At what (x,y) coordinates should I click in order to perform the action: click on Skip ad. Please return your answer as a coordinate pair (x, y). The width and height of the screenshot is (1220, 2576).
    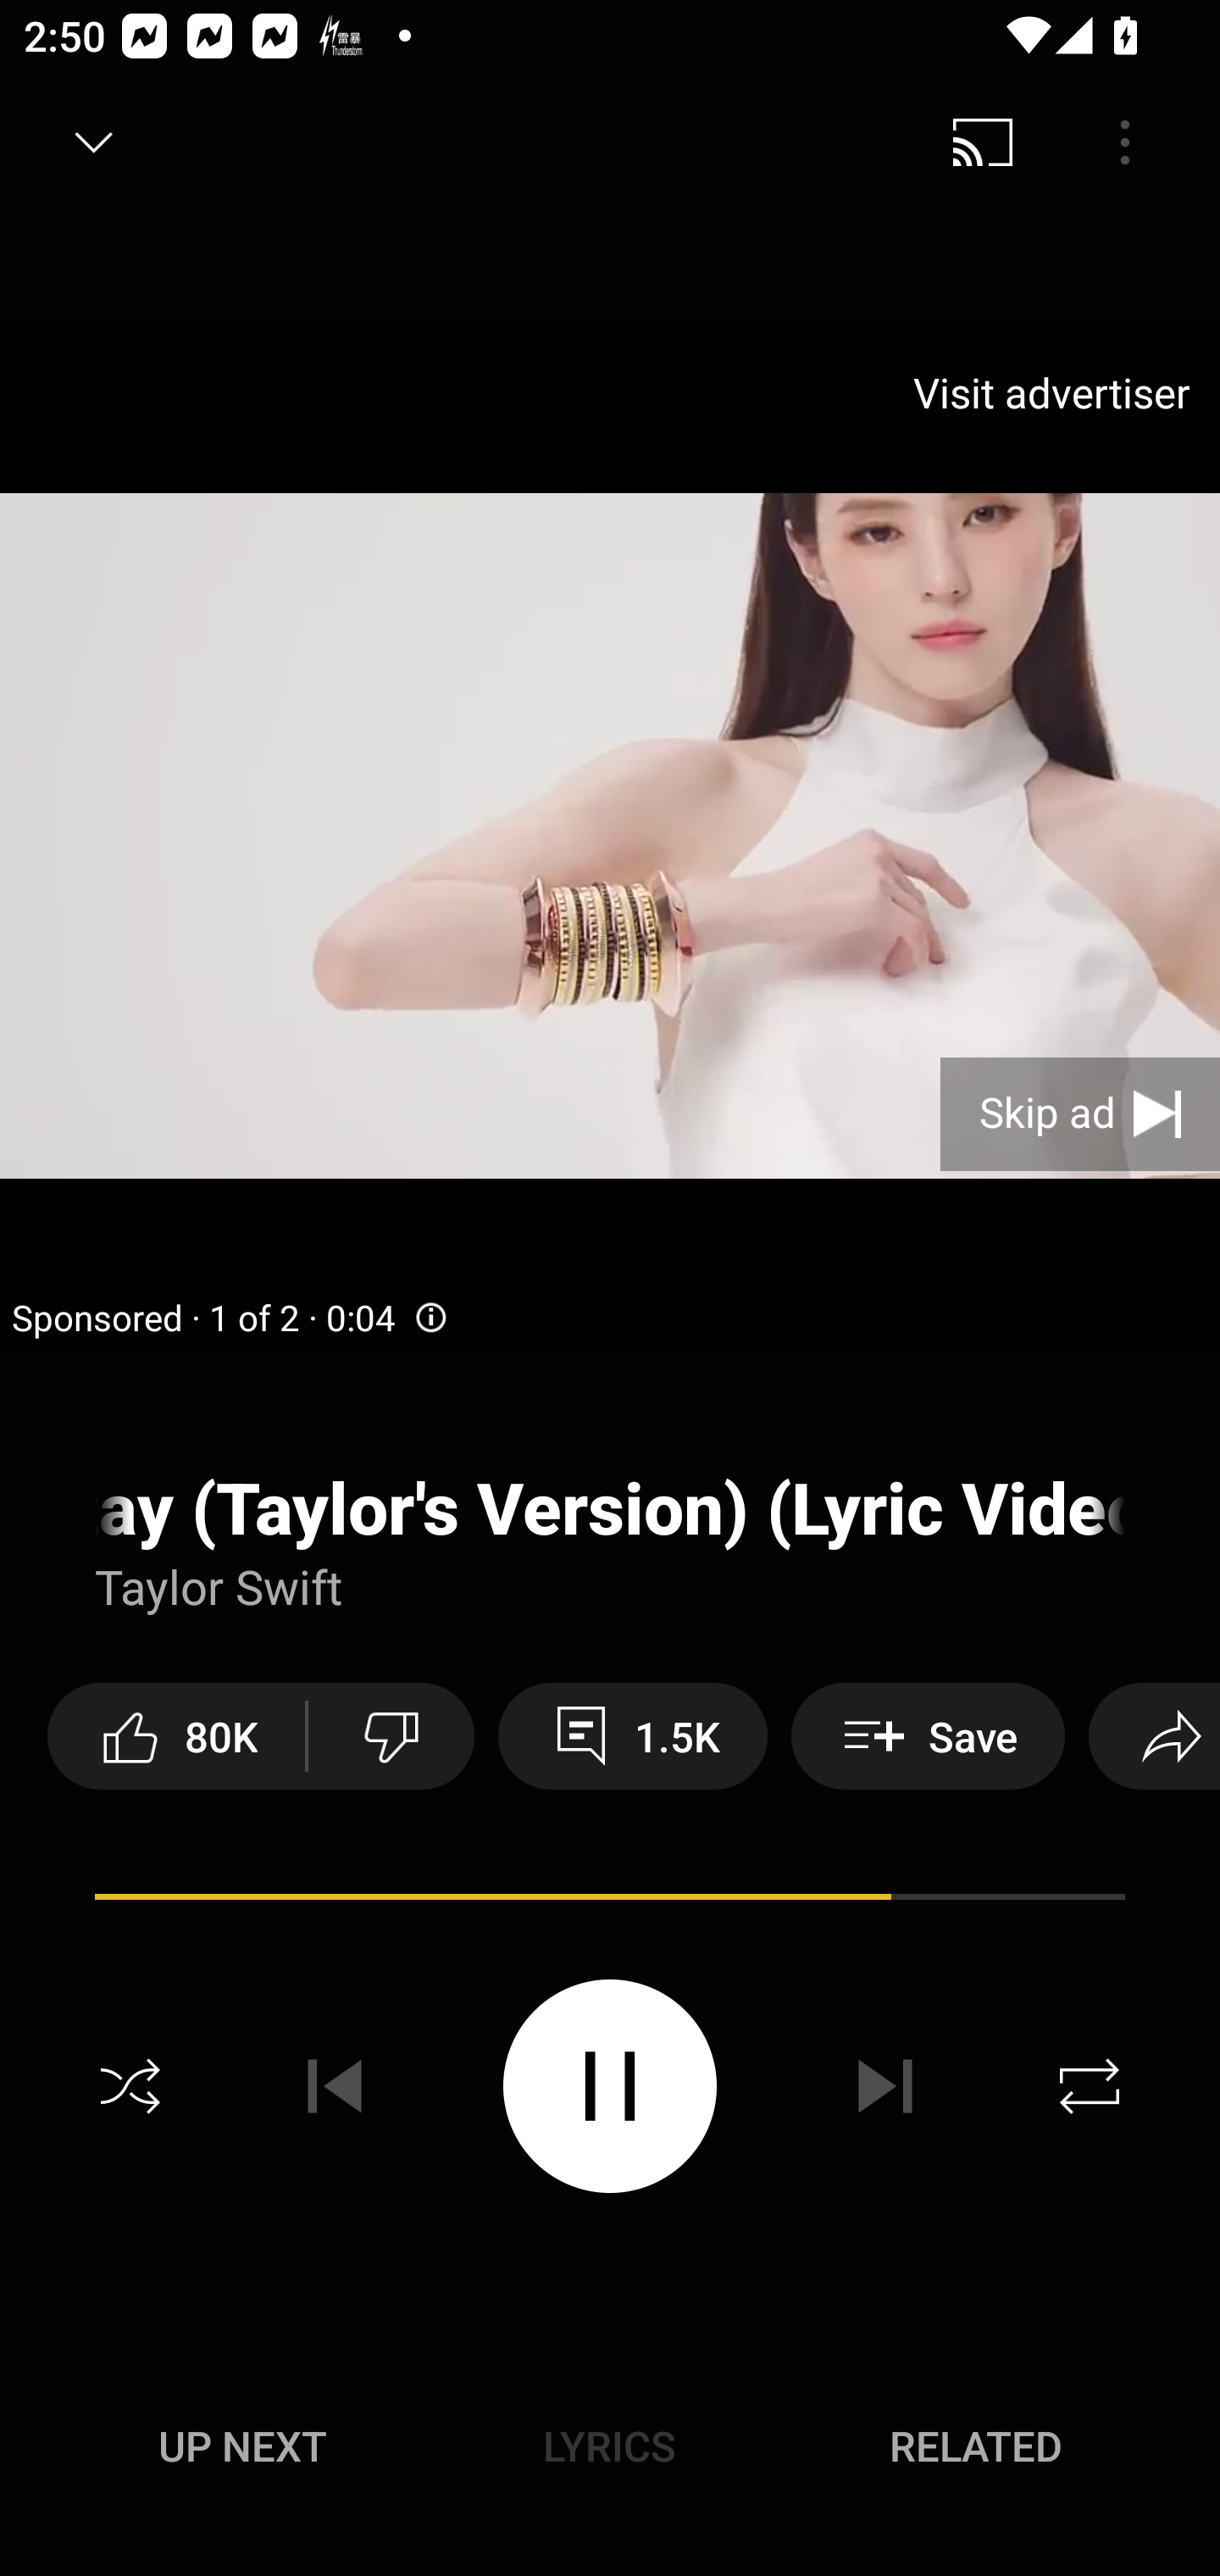
    Looking at the image, I should click on (1080, 1113).